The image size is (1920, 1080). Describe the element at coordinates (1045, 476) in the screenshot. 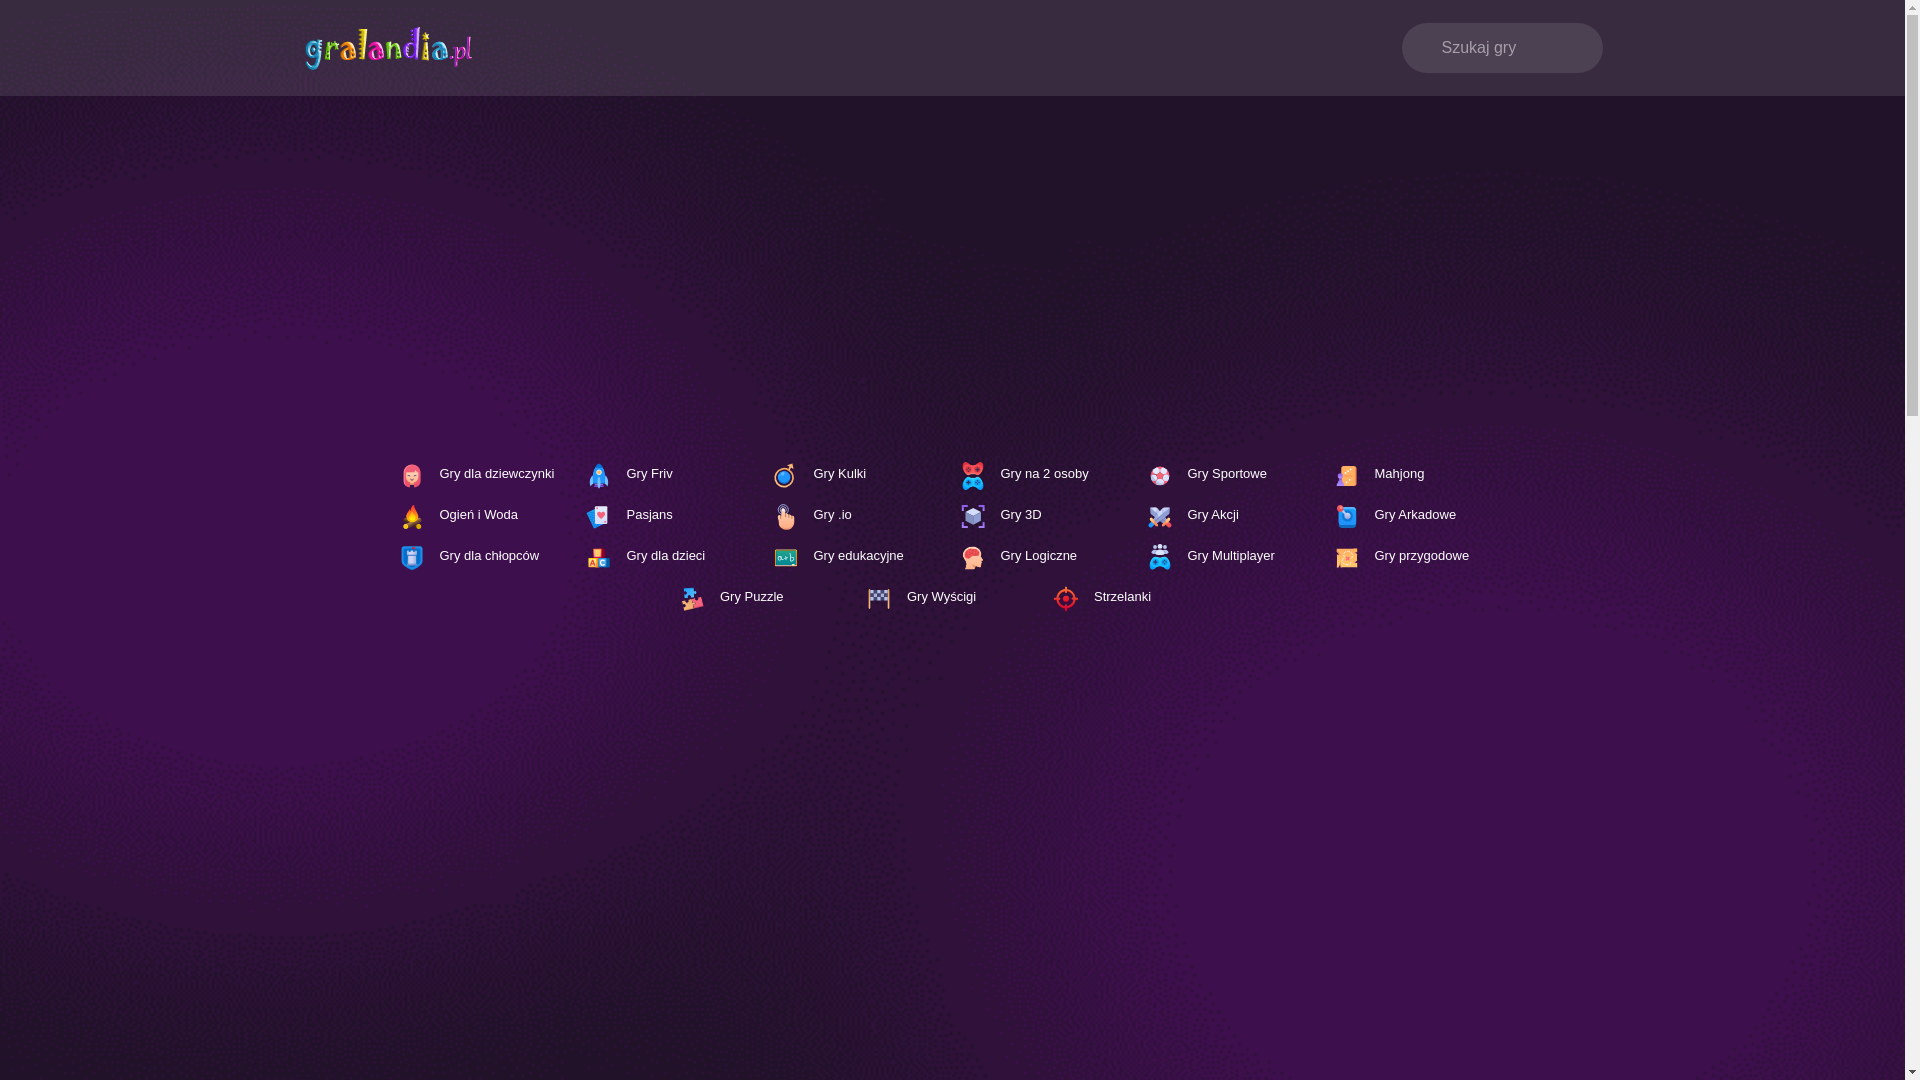

I see `Gry na 2 osoby` at that location.